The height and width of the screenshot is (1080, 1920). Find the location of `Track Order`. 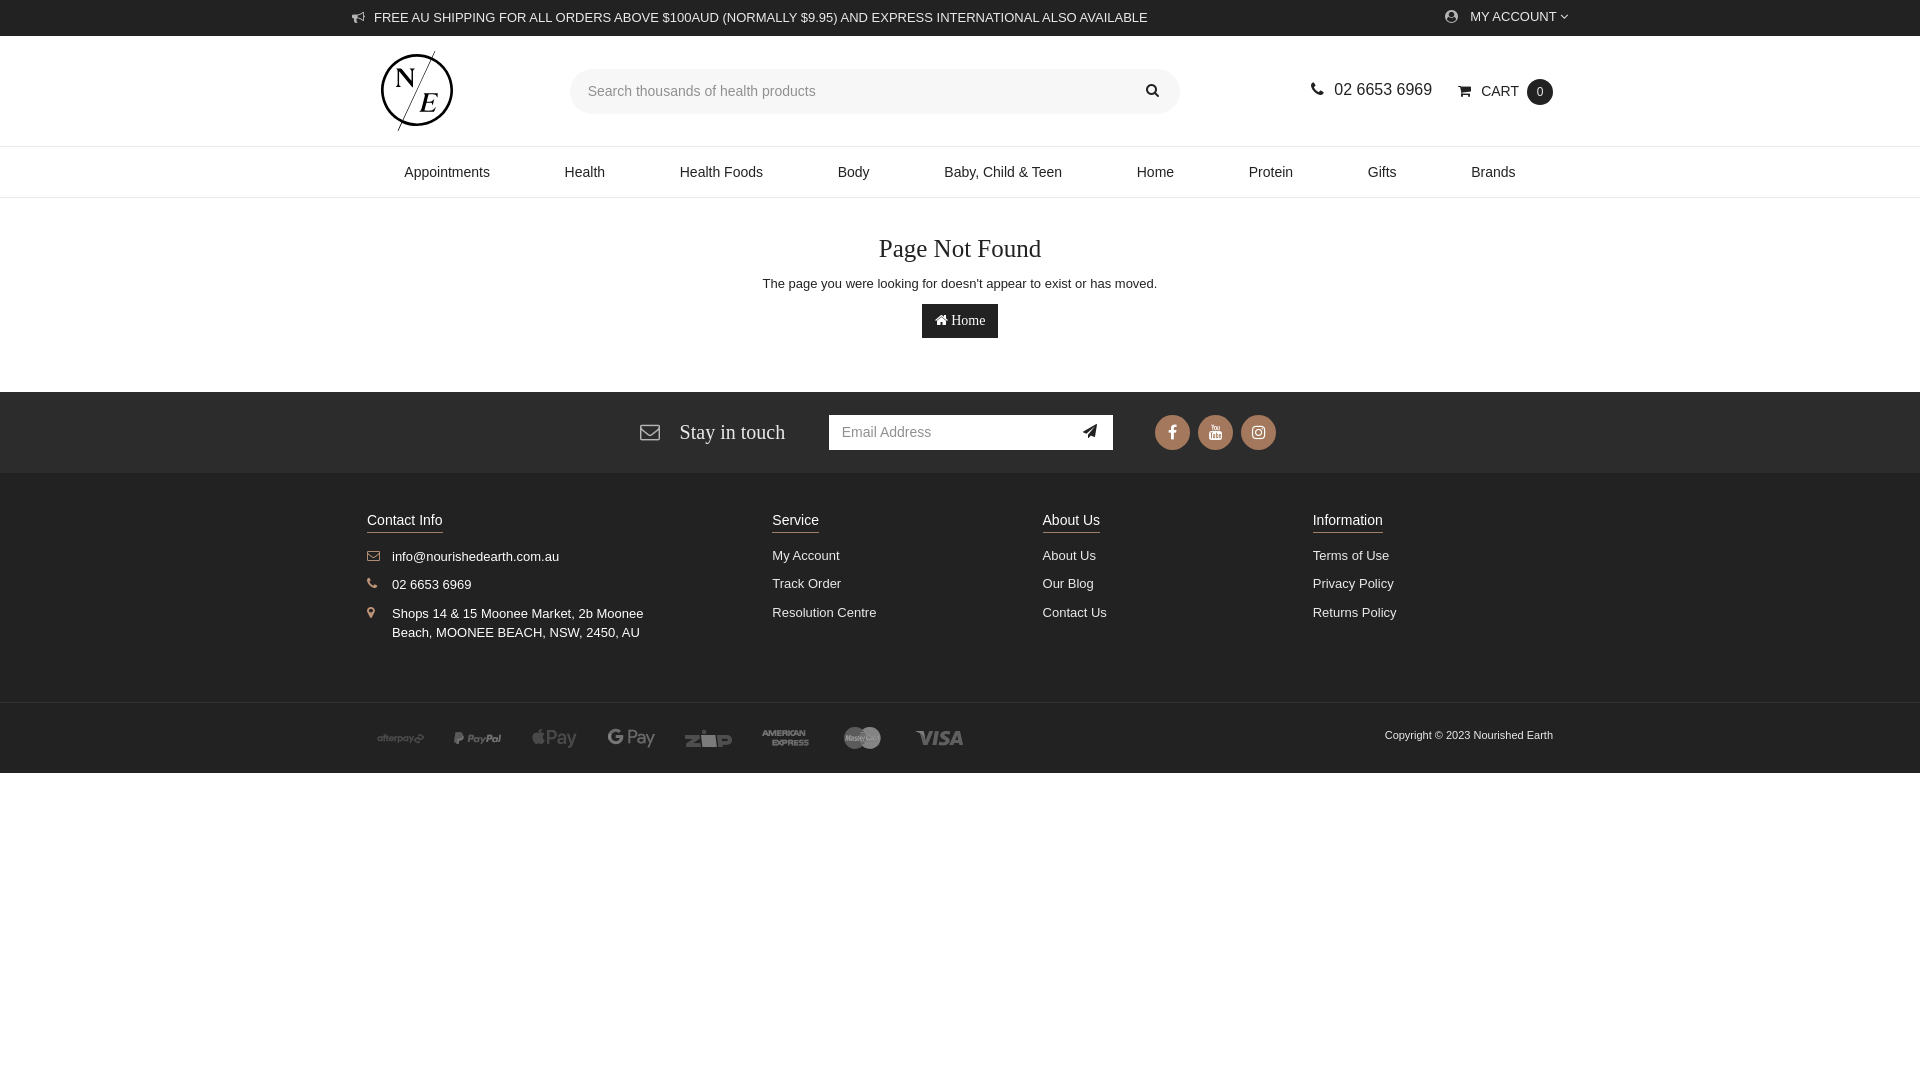

Track Order is located at coordinates (884, 584).